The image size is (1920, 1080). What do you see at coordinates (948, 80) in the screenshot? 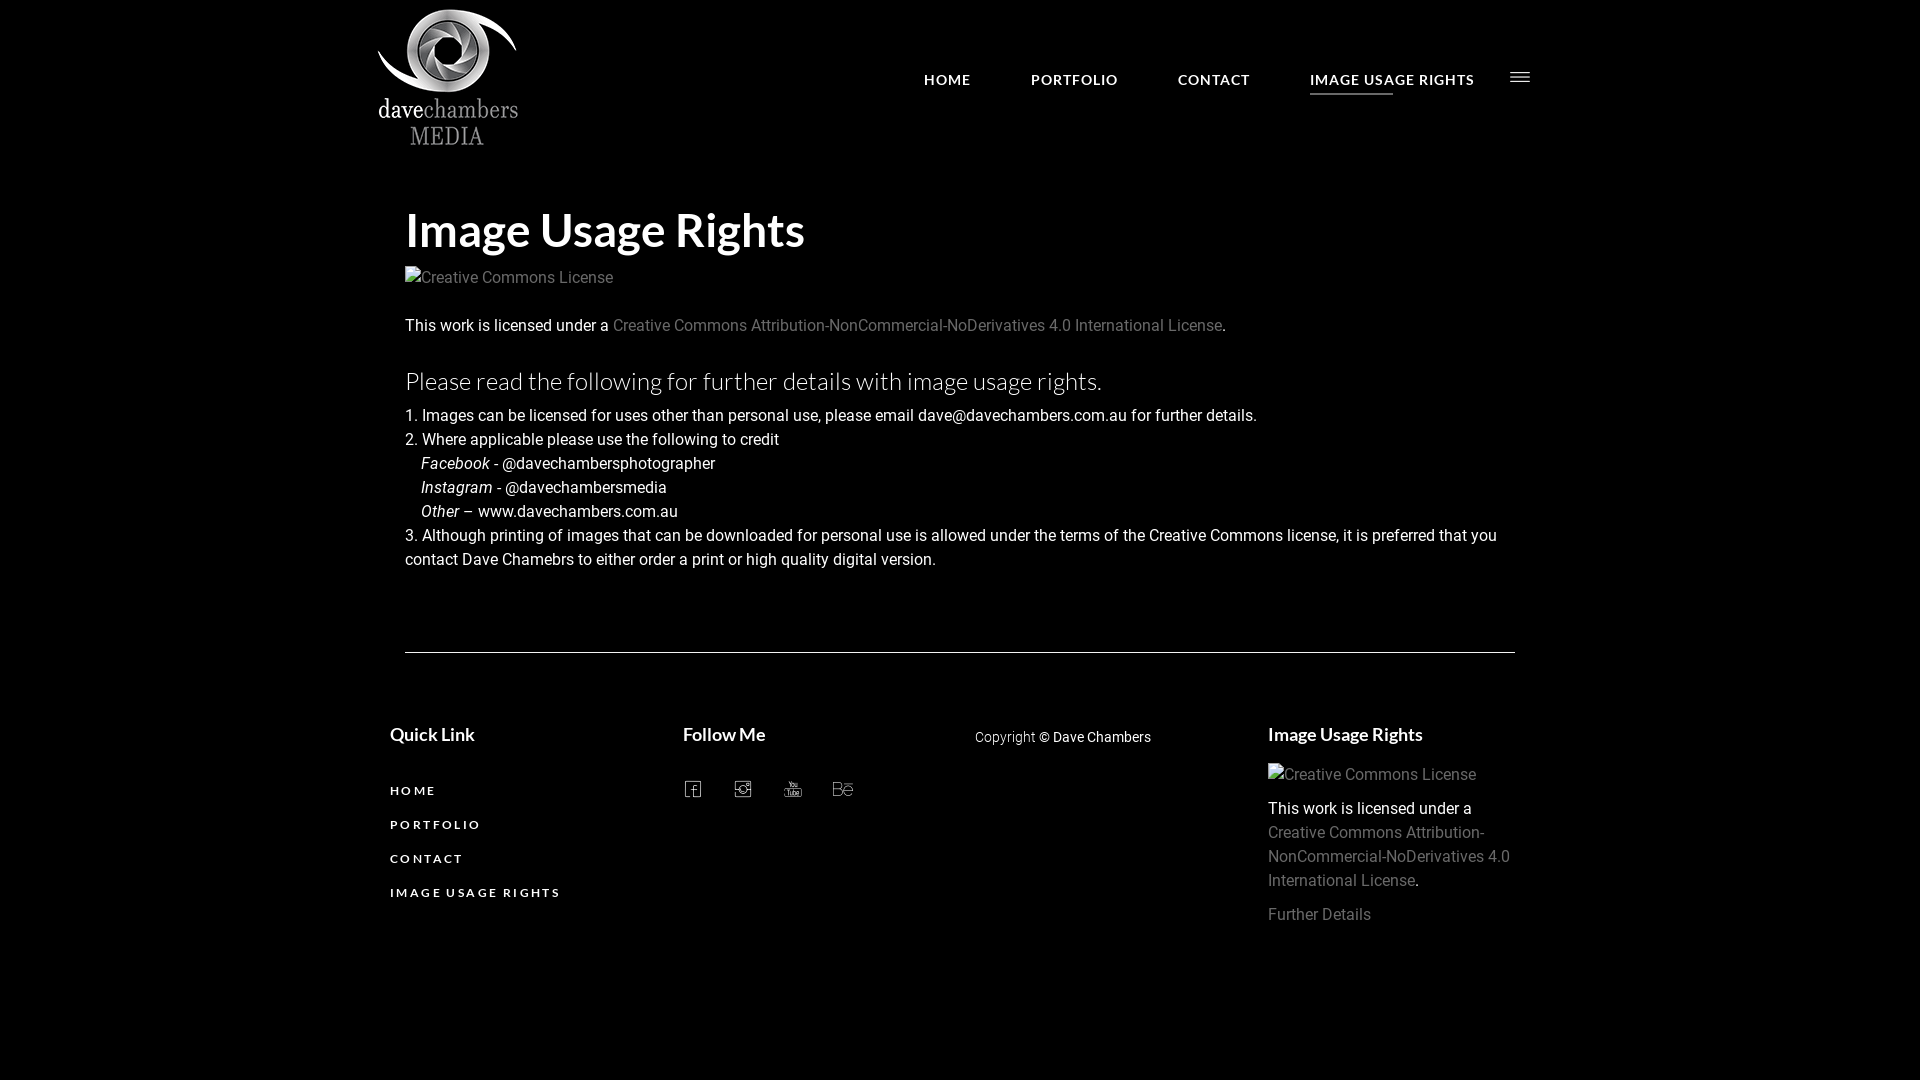
I see `HOME` at bounding box center [948, 80].